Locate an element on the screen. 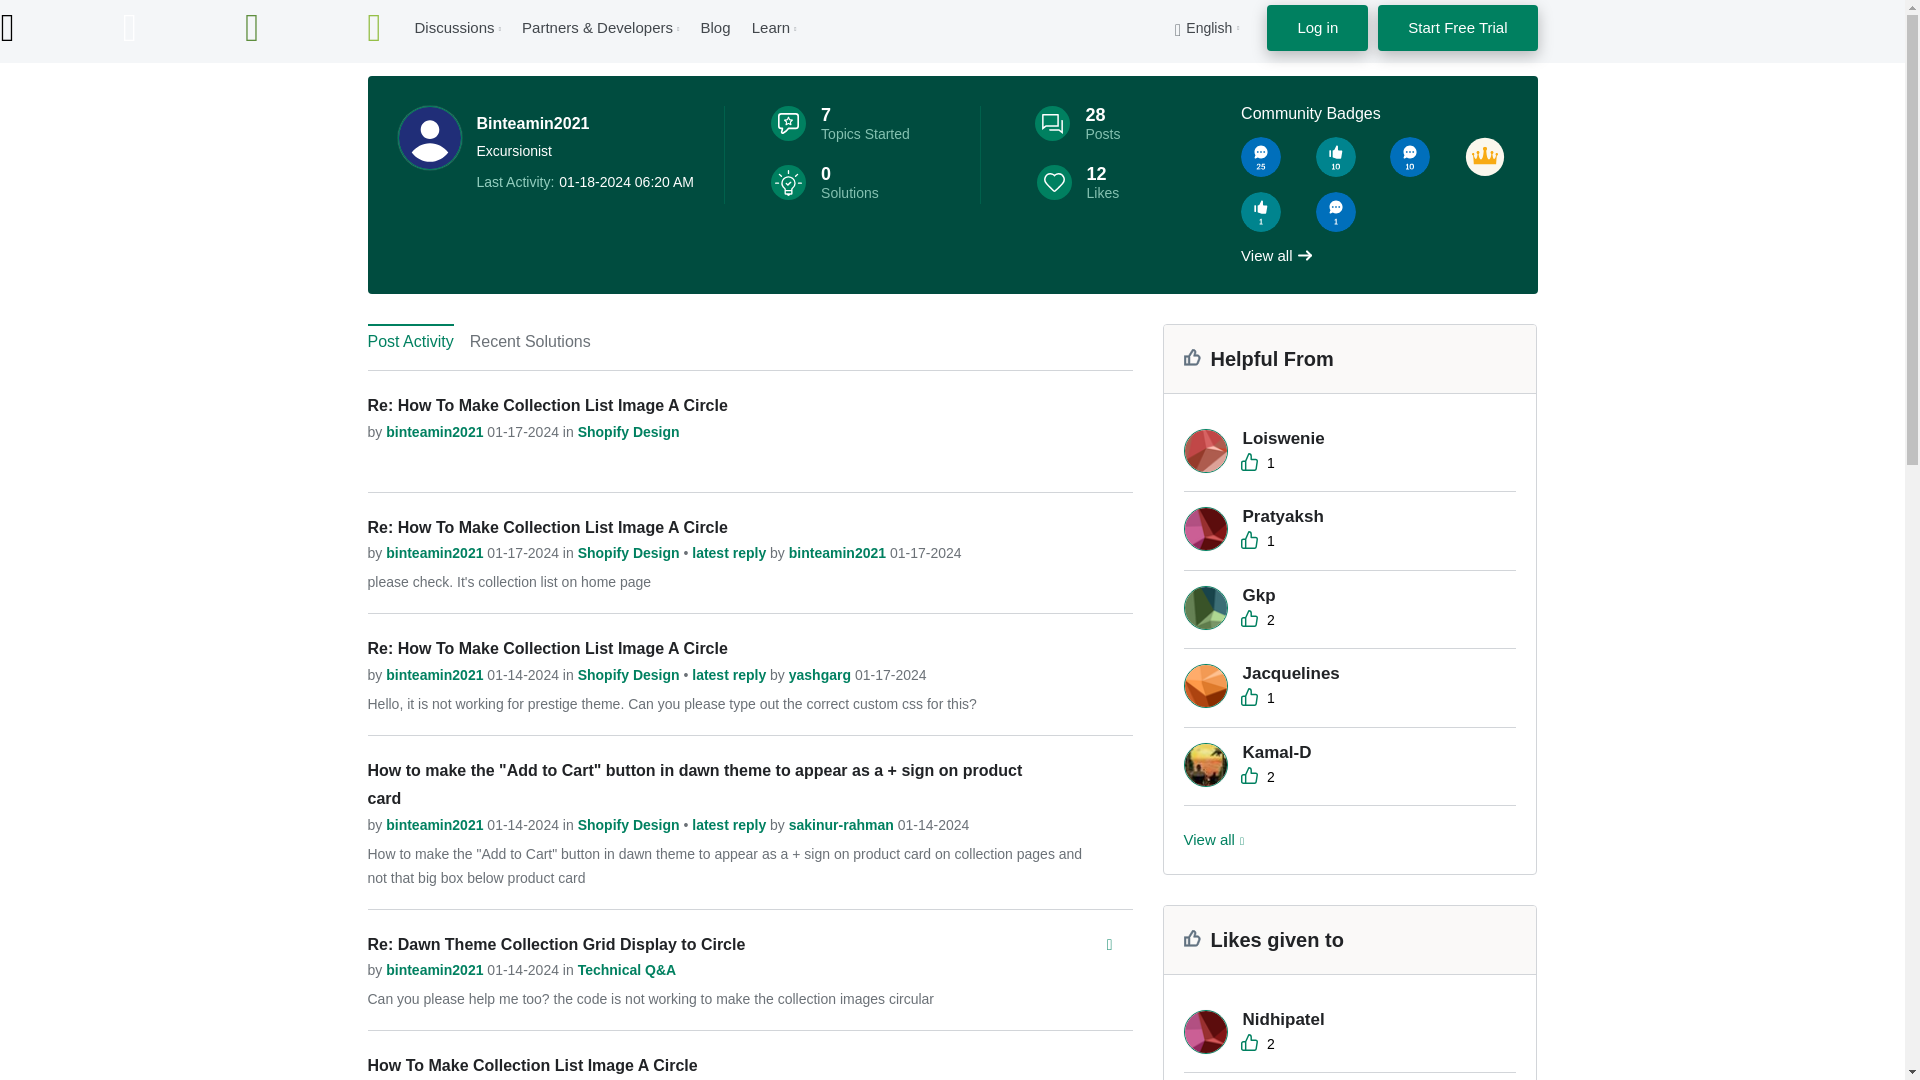 Image resolution: width=1920 pixels, height=1080 pixels. Original Member is located at coordinates (1484, 157).